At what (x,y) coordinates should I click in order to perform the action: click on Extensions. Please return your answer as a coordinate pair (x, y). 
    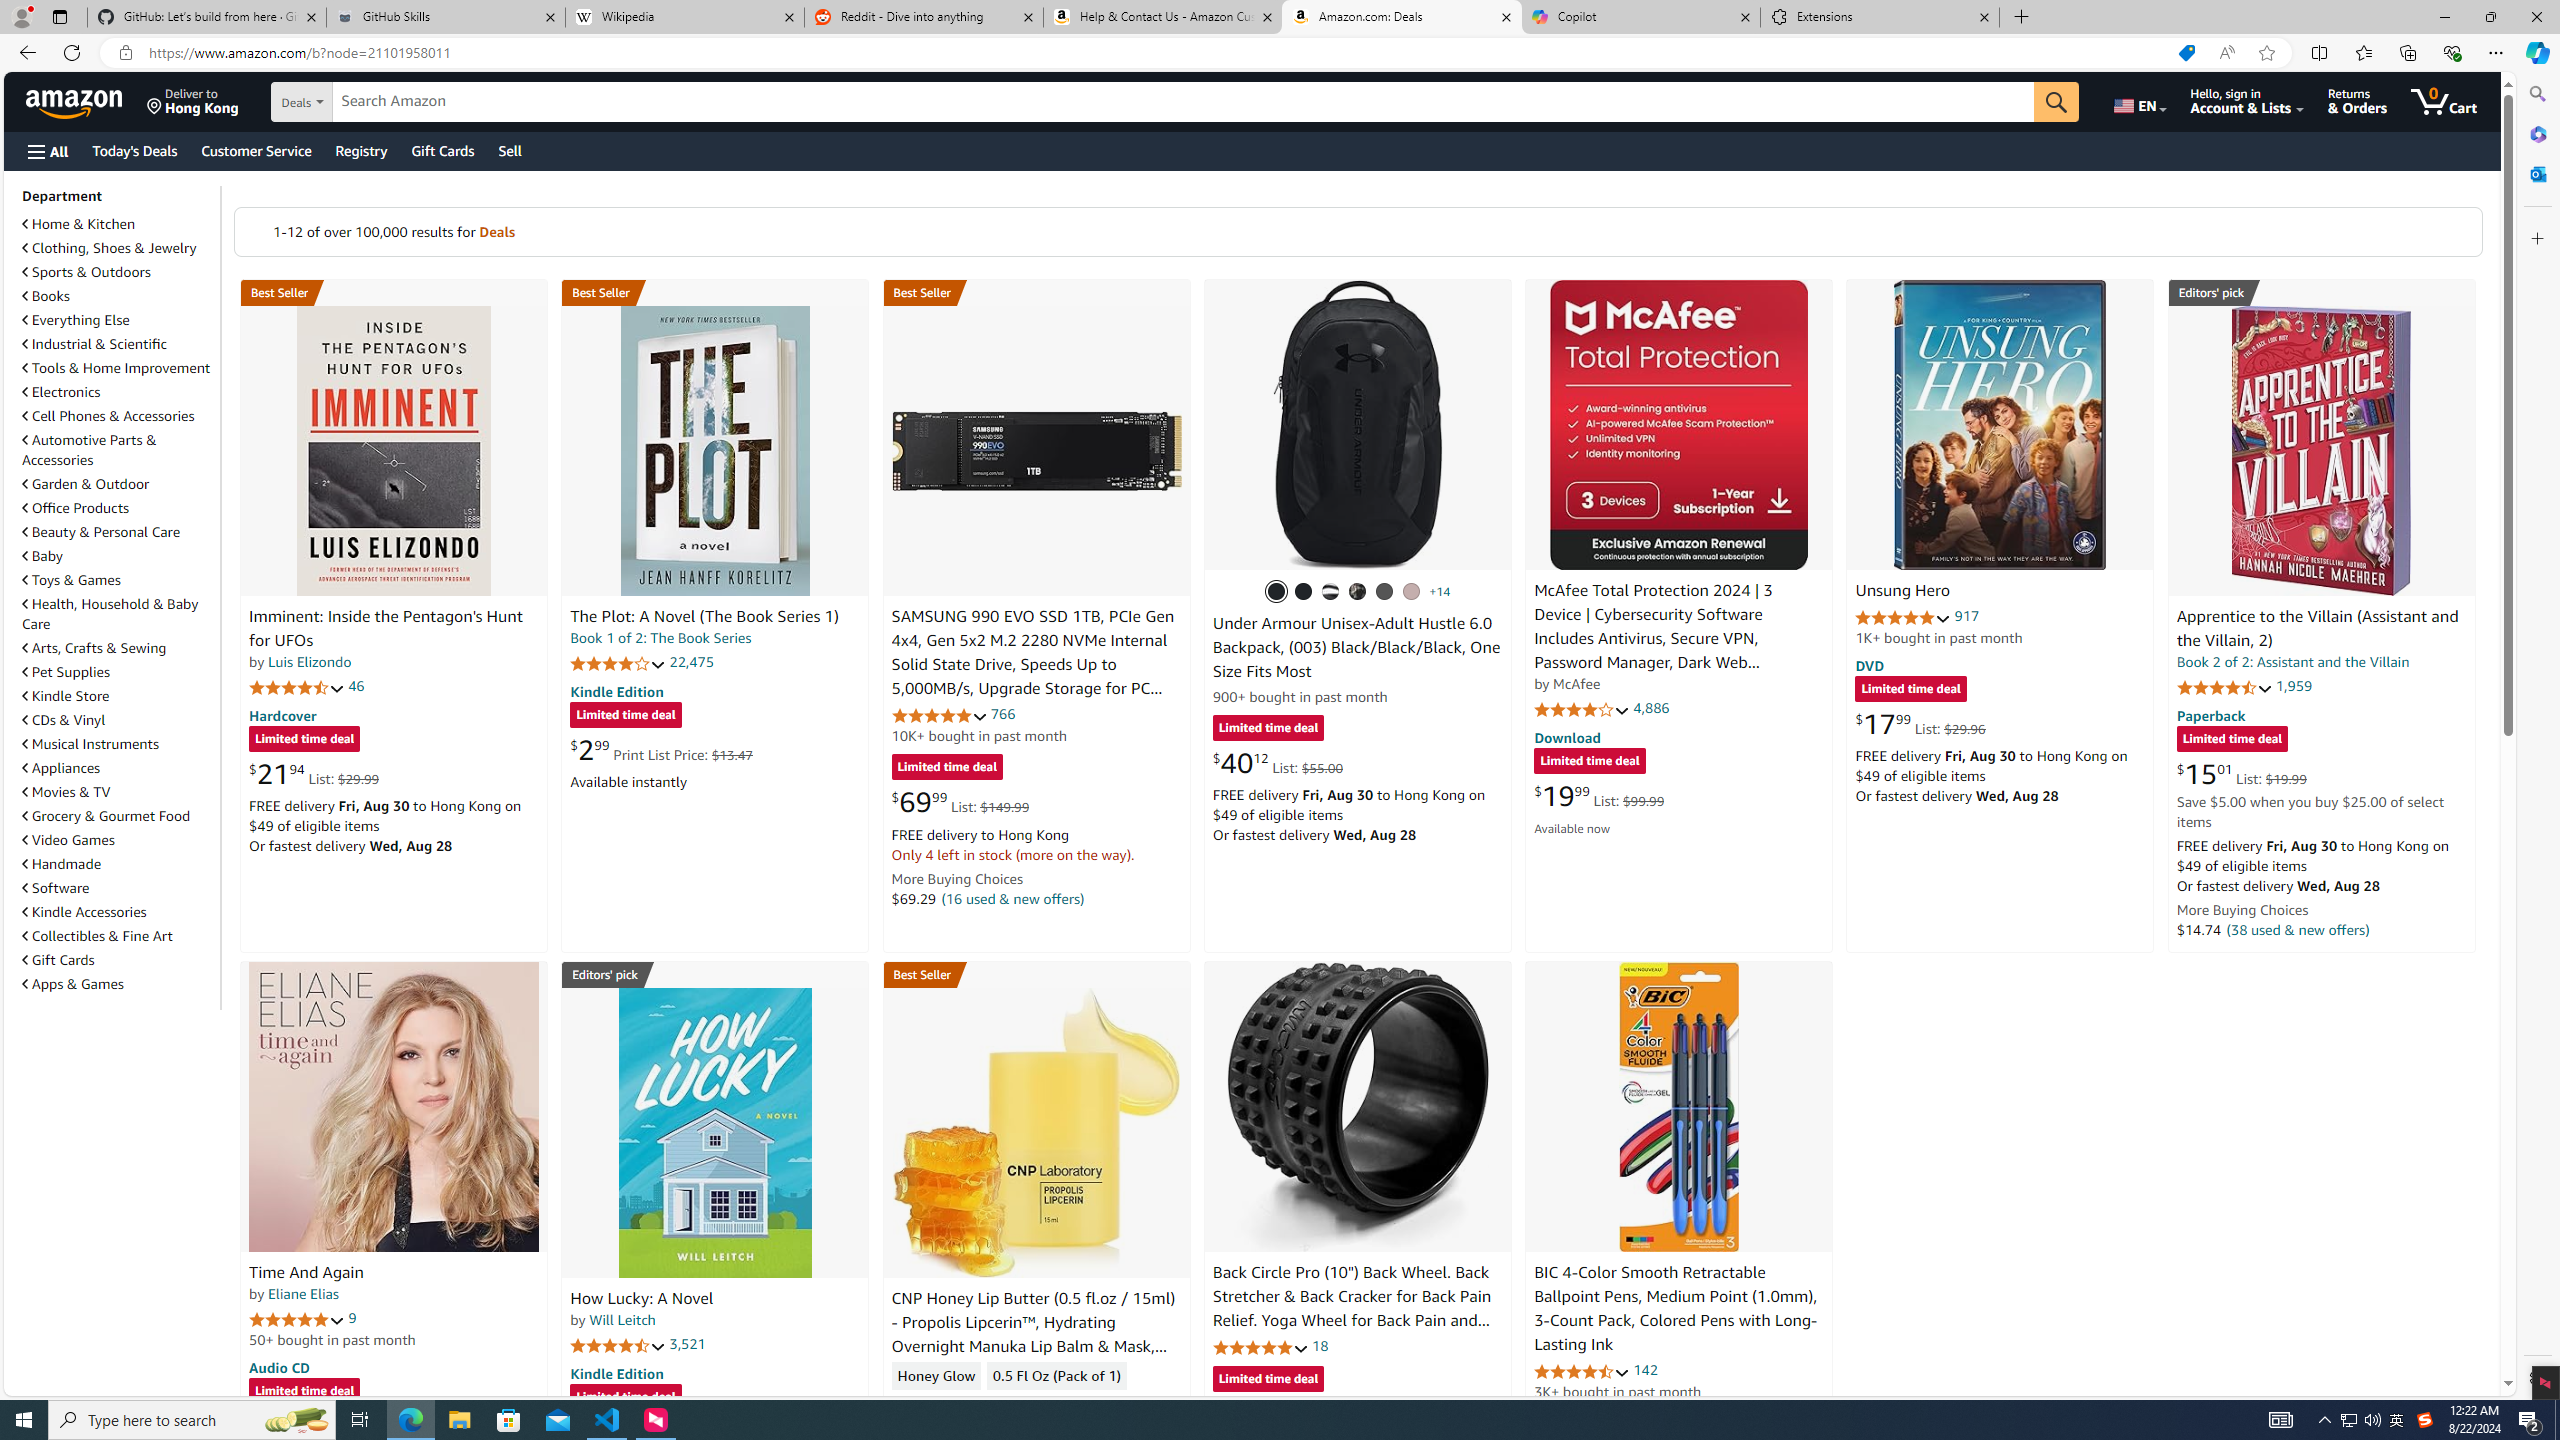
    Looking at the image, I should click on (1879, 17).